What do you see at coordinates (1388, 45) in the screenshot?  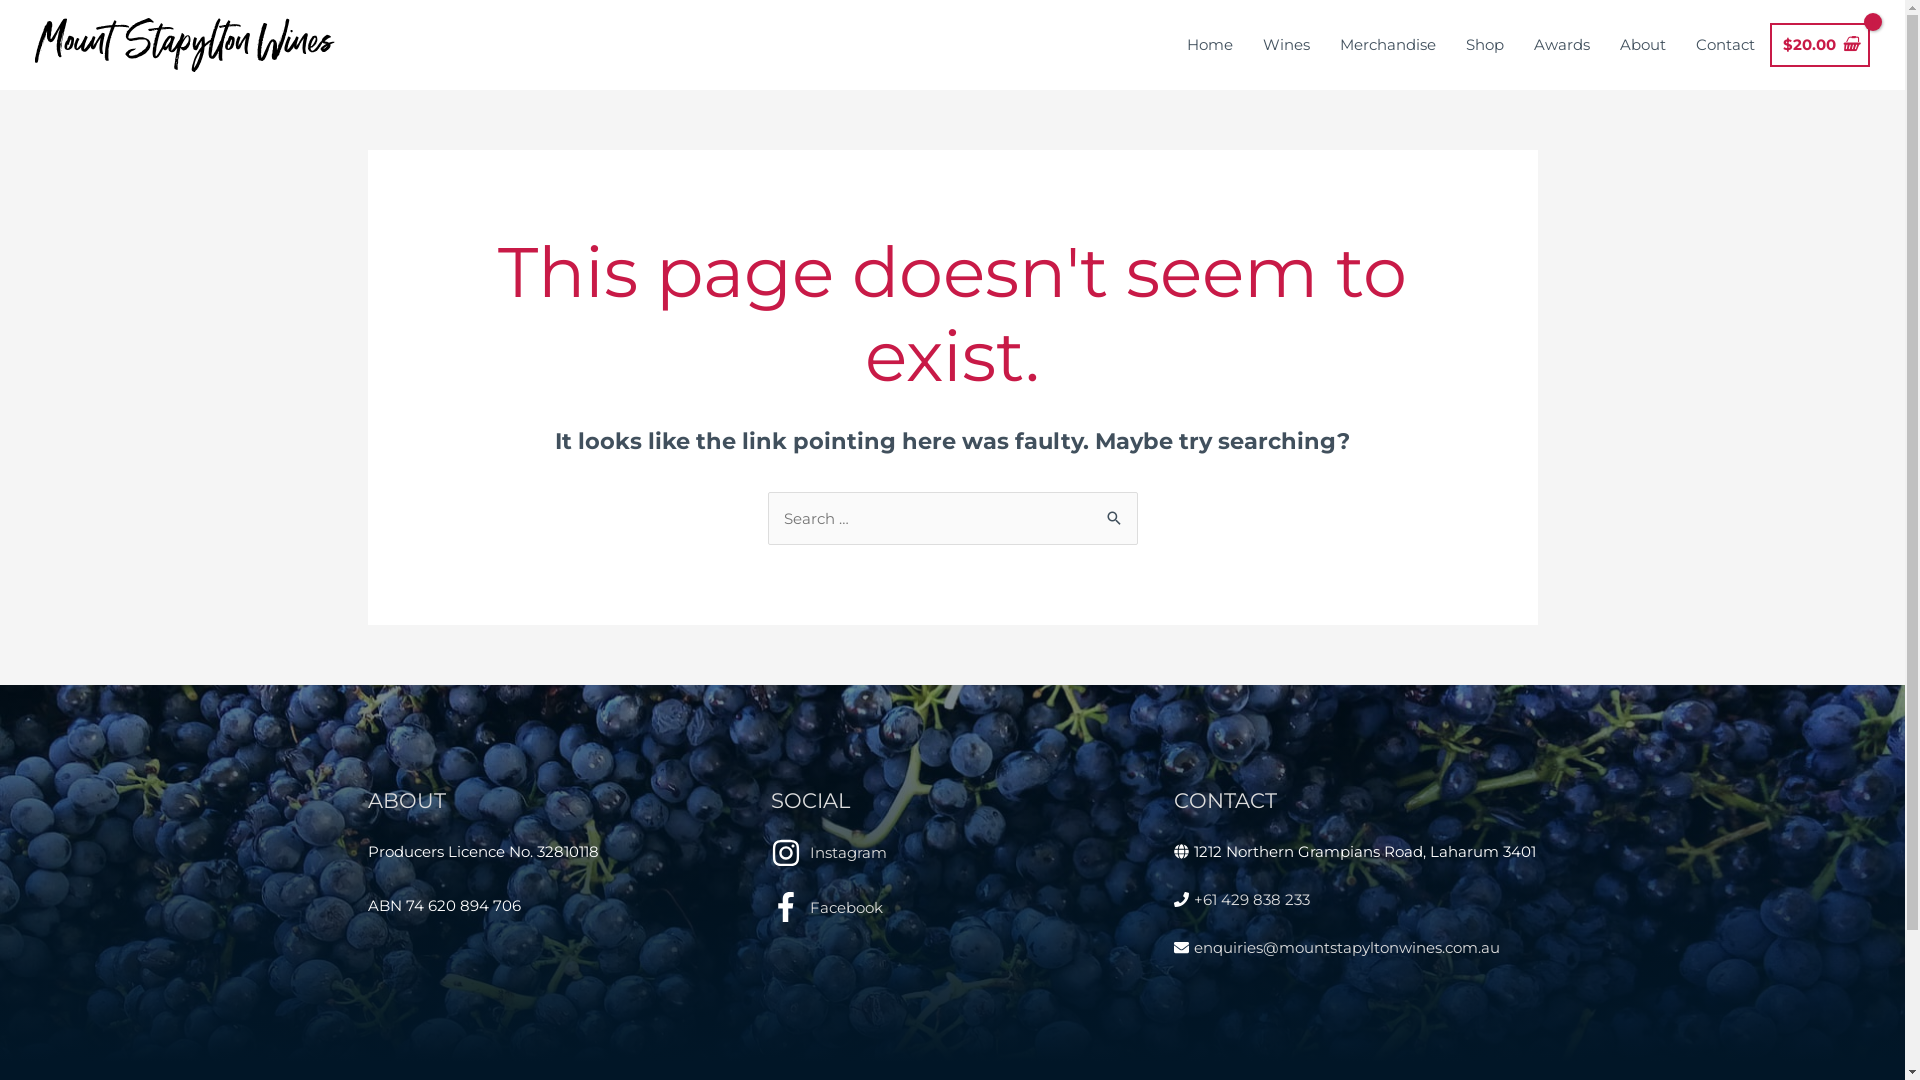 I see `Merchandise` at bounding box center [1388, 45].